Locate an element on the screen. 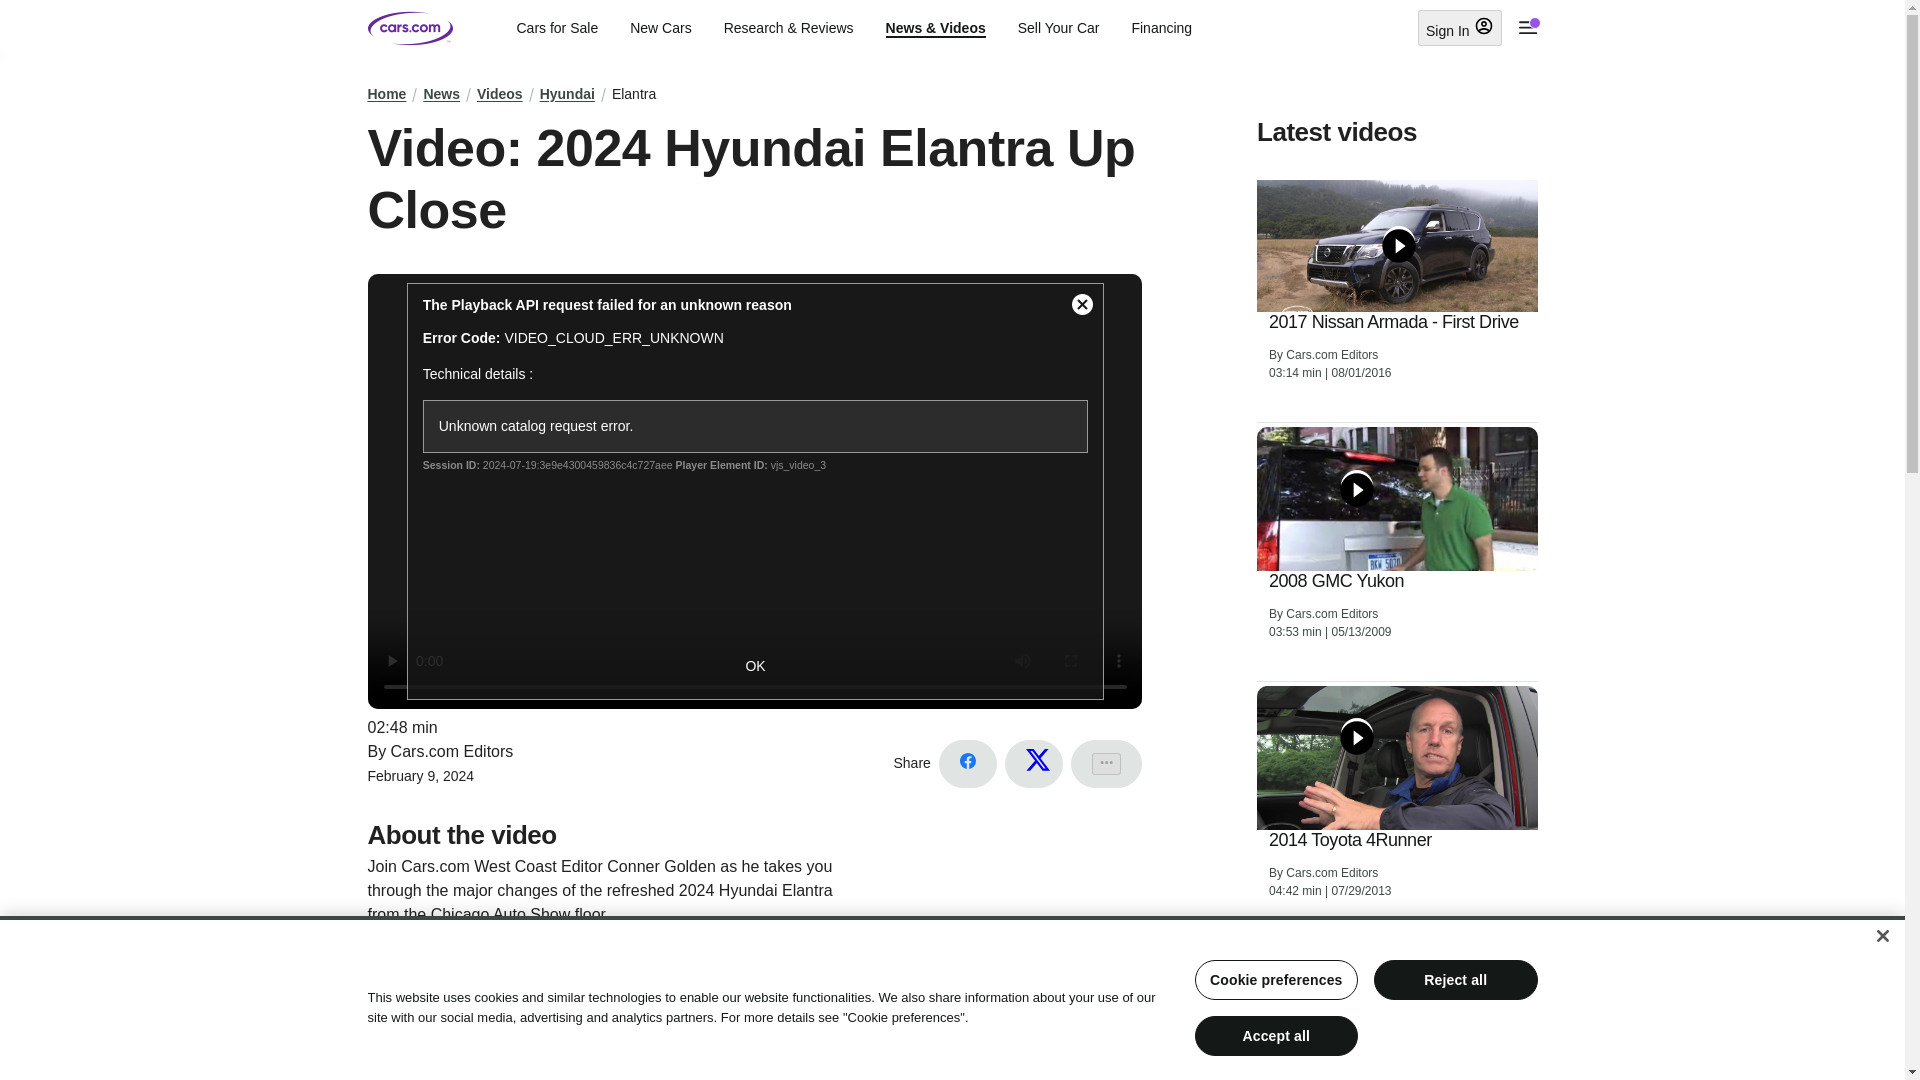  Financing is located at coordinates (1161, 28).